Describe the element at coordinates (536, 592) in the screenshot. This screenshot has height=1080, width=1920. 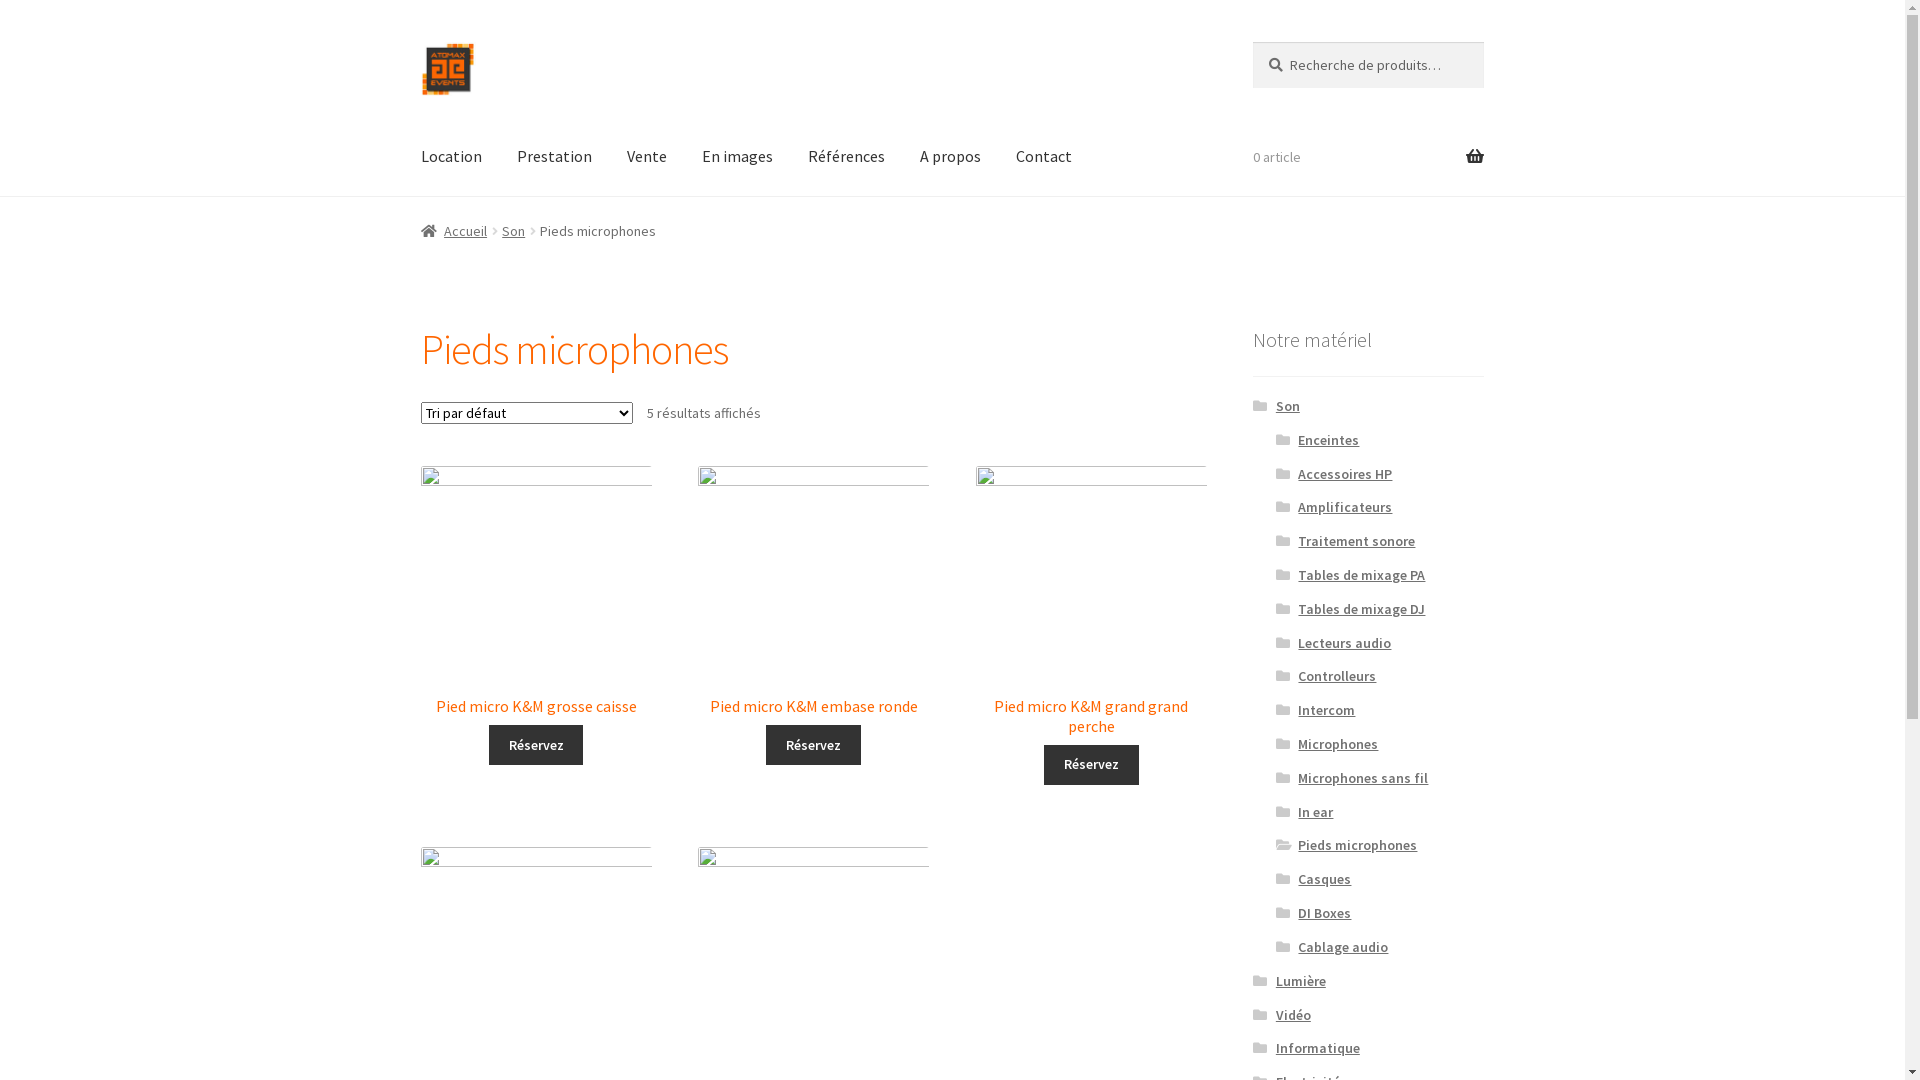
I see `Pied micro K&M grosse caisse` at that location.